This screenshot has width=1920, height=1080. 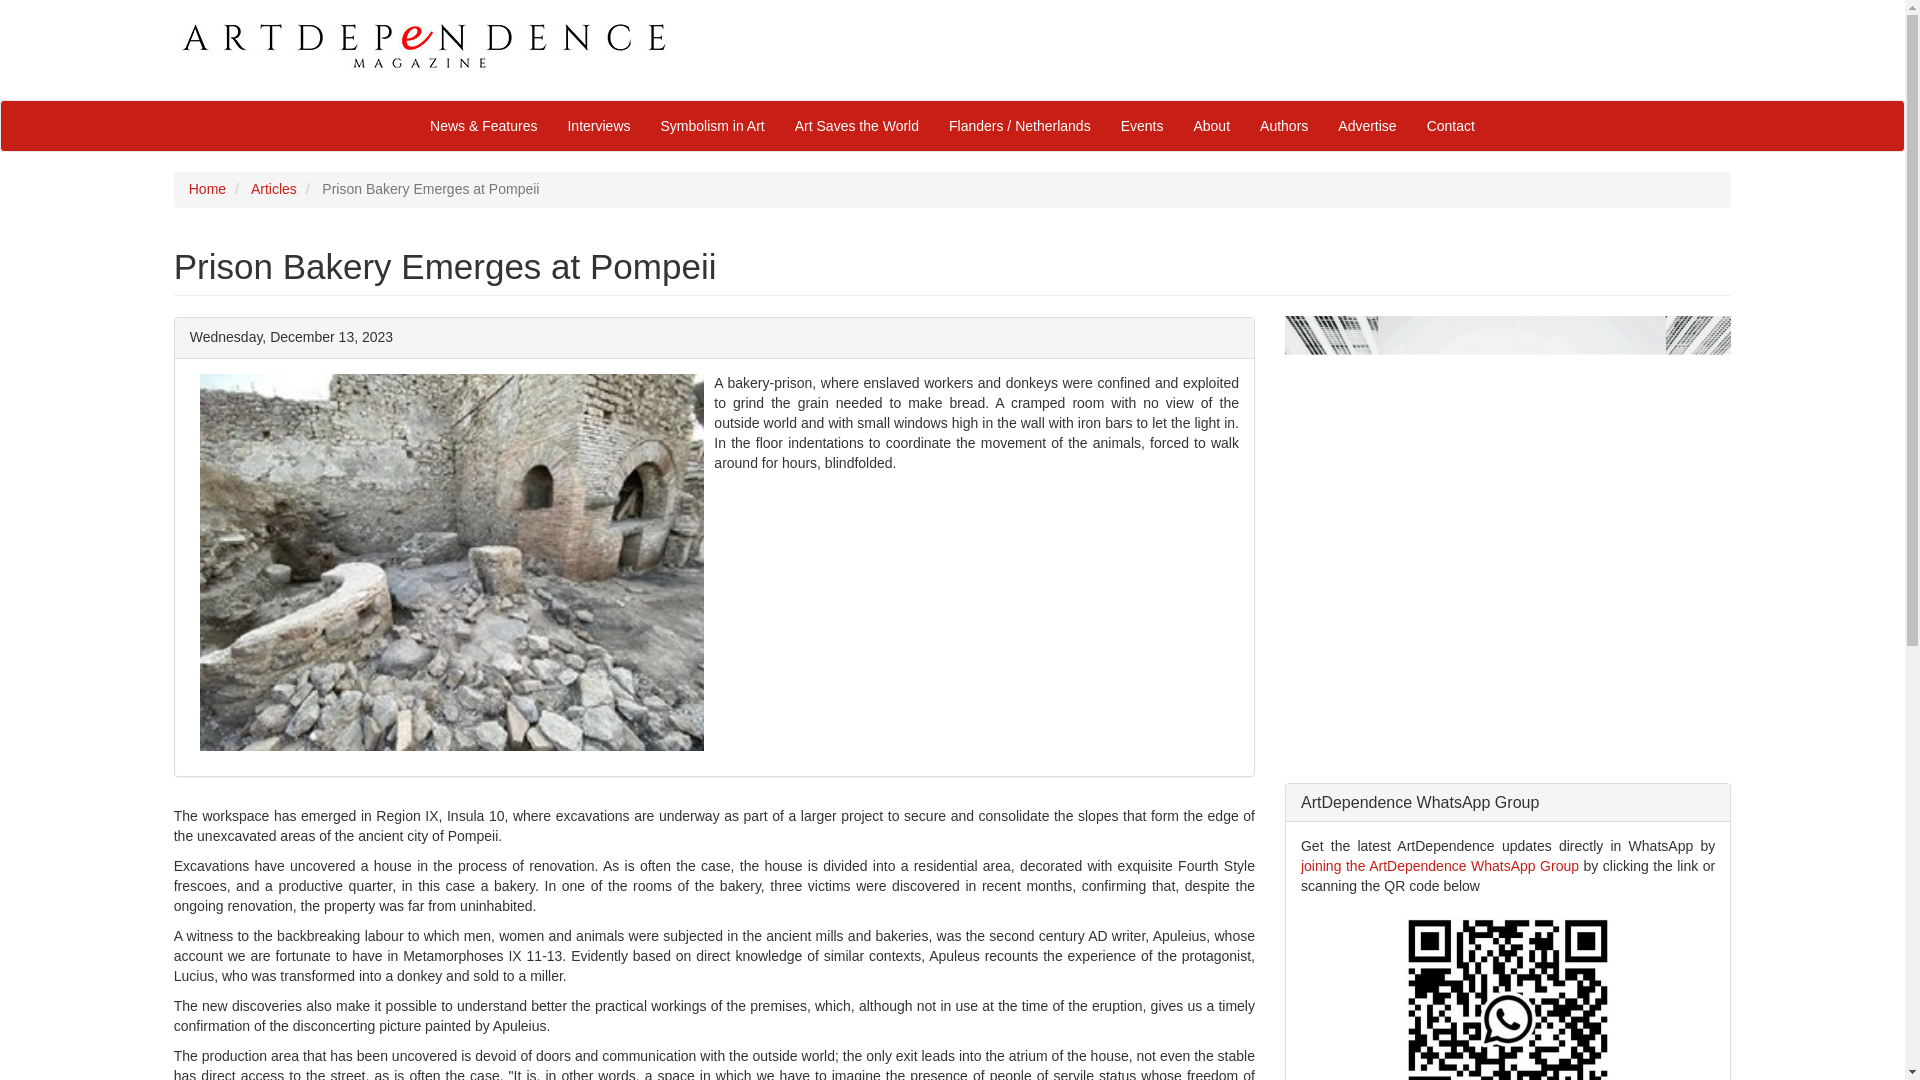 What do you see at coordinates (598, 126) in the screenshot?
I see `Interviews` at bounding box center [598, 126].